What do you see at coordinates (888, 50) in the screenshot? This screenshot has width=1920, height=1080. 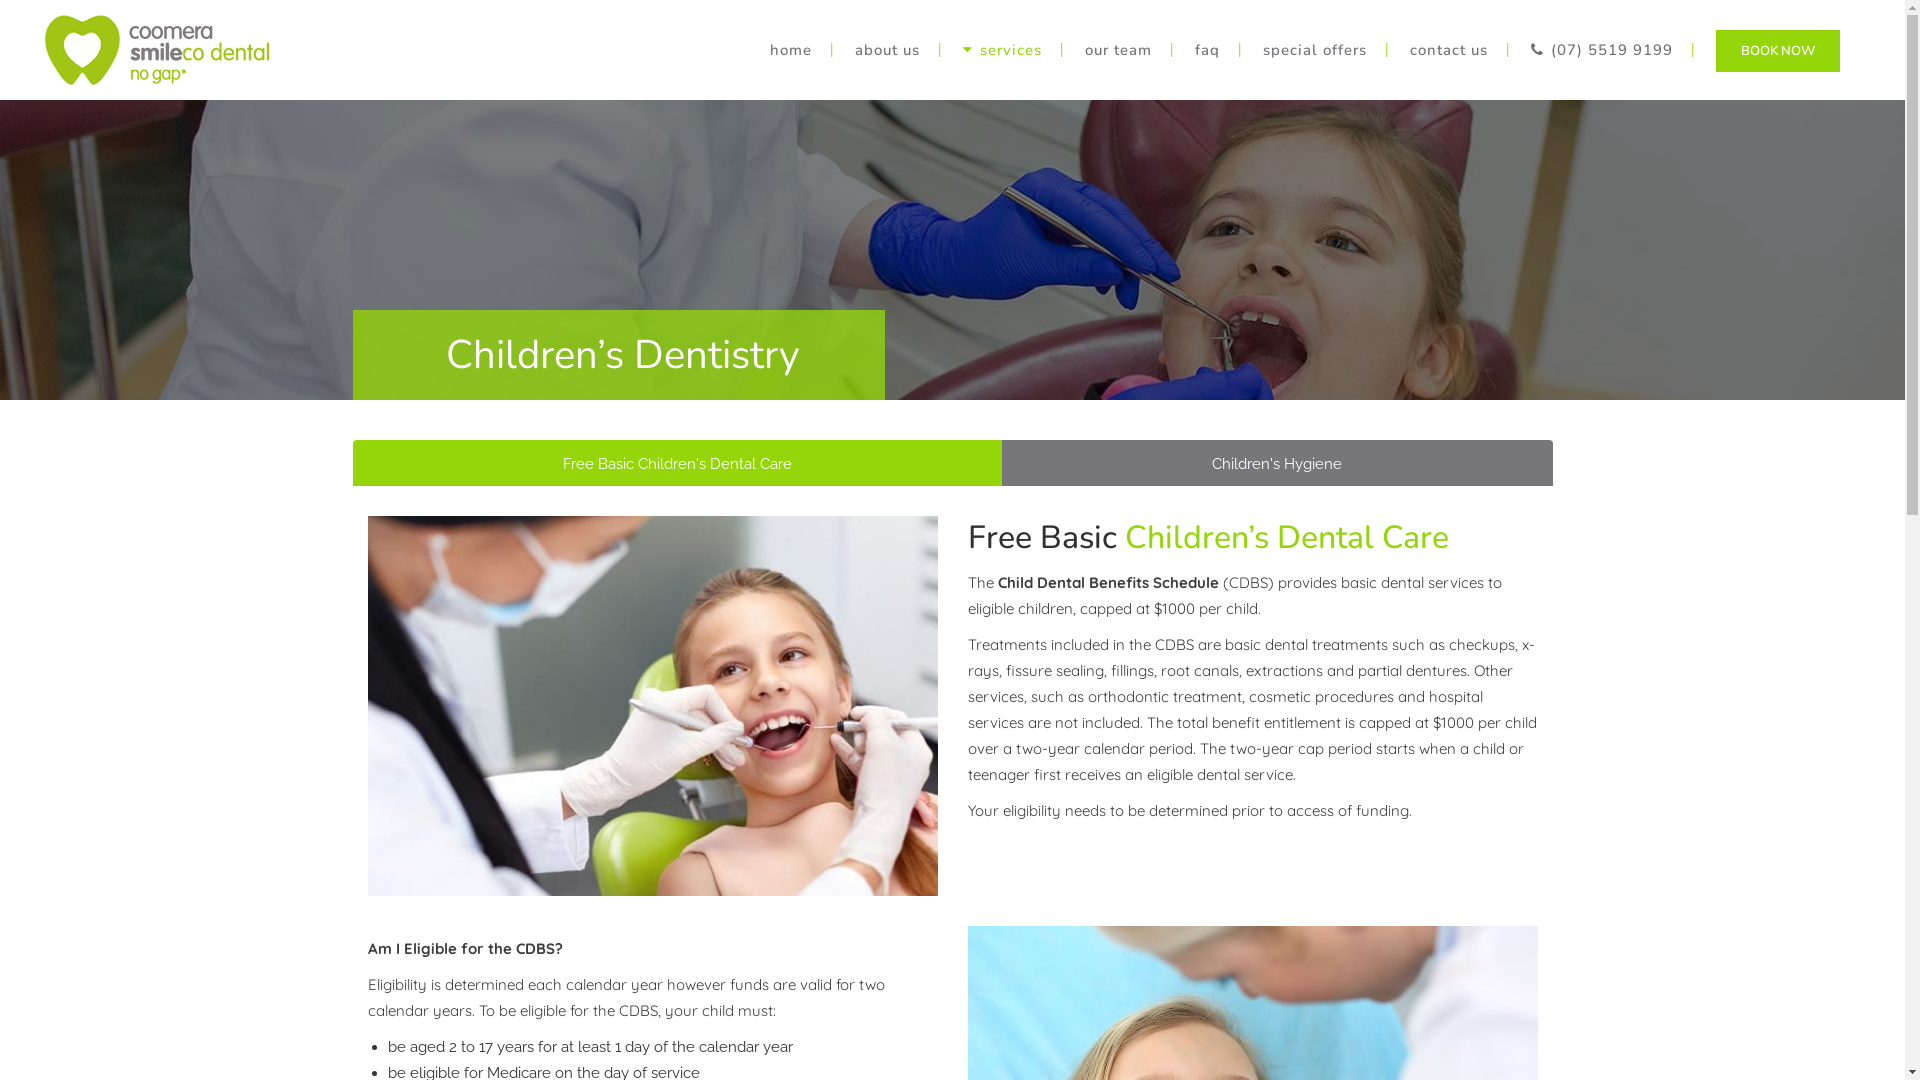 I see `about us` at bounding box center [888, 50].